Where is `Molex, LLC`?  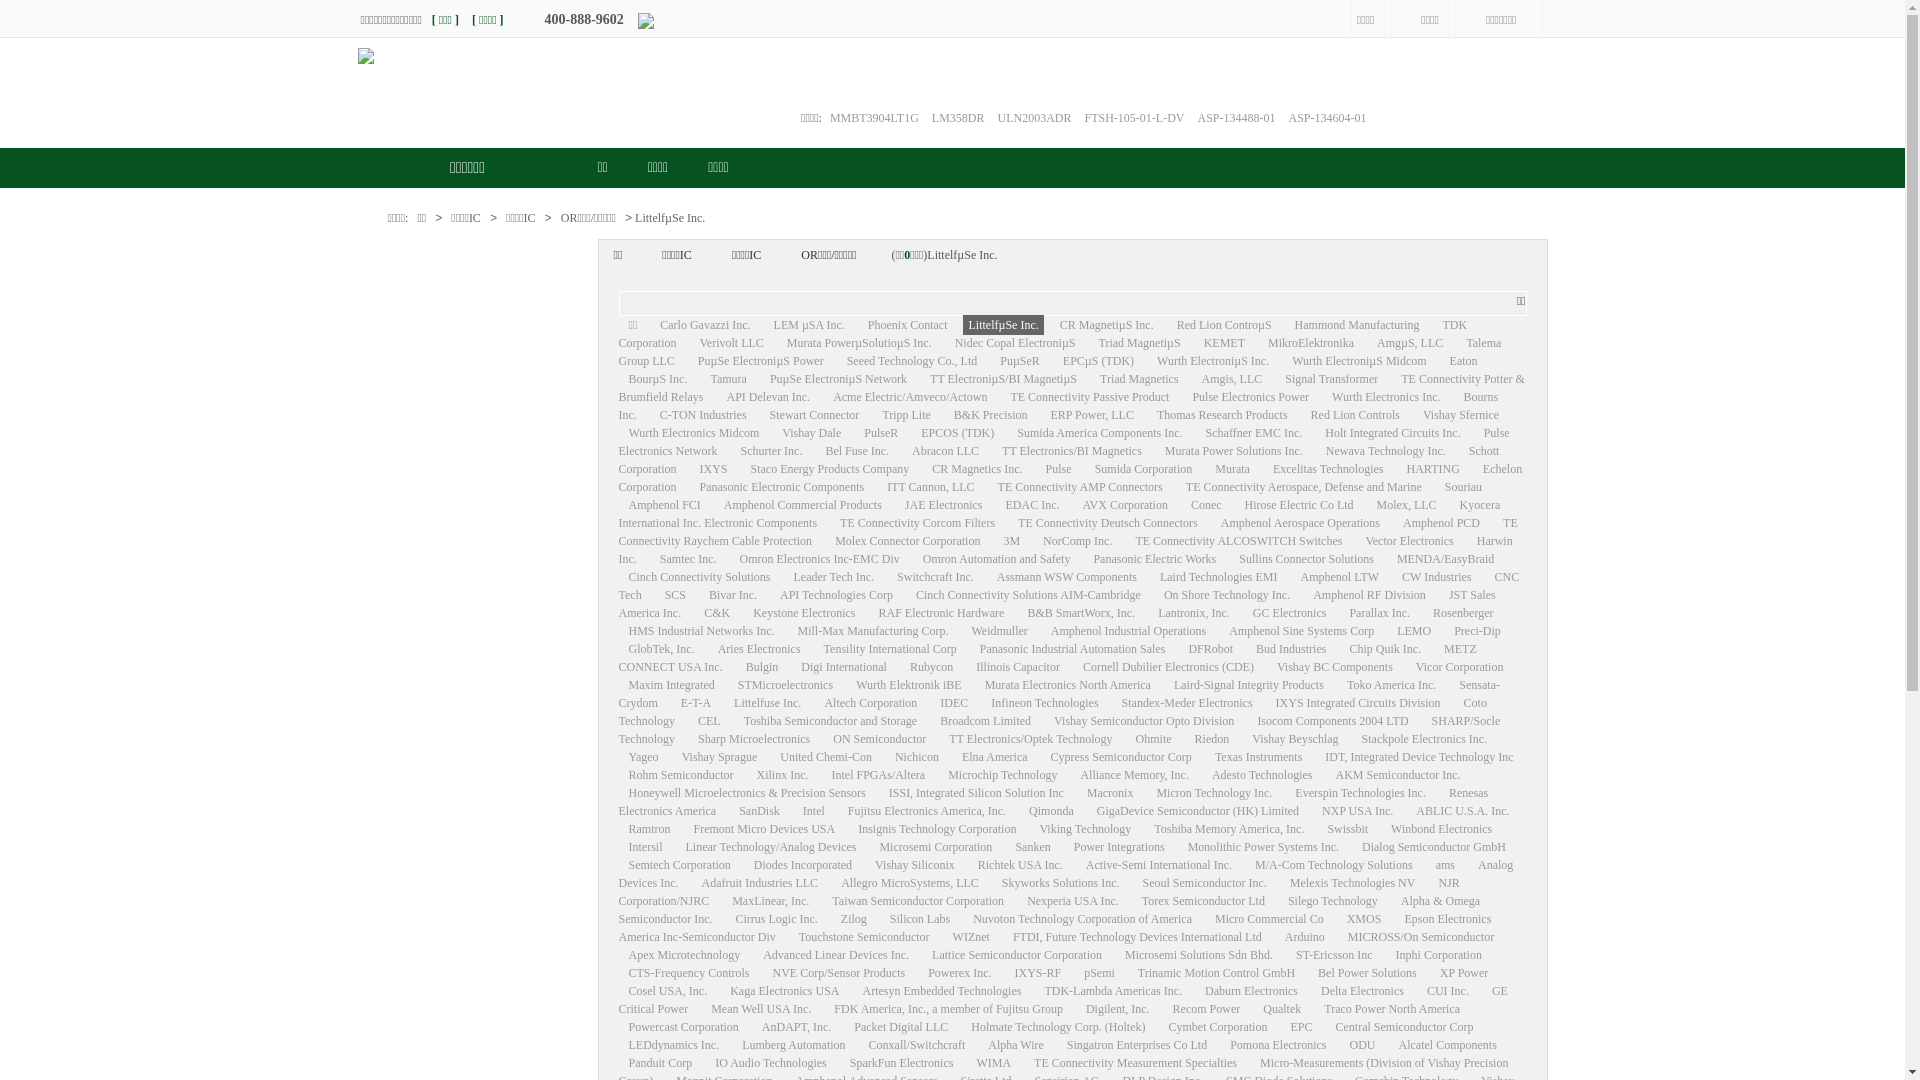
Molex, LLC is located at coordinates (1407, 505).